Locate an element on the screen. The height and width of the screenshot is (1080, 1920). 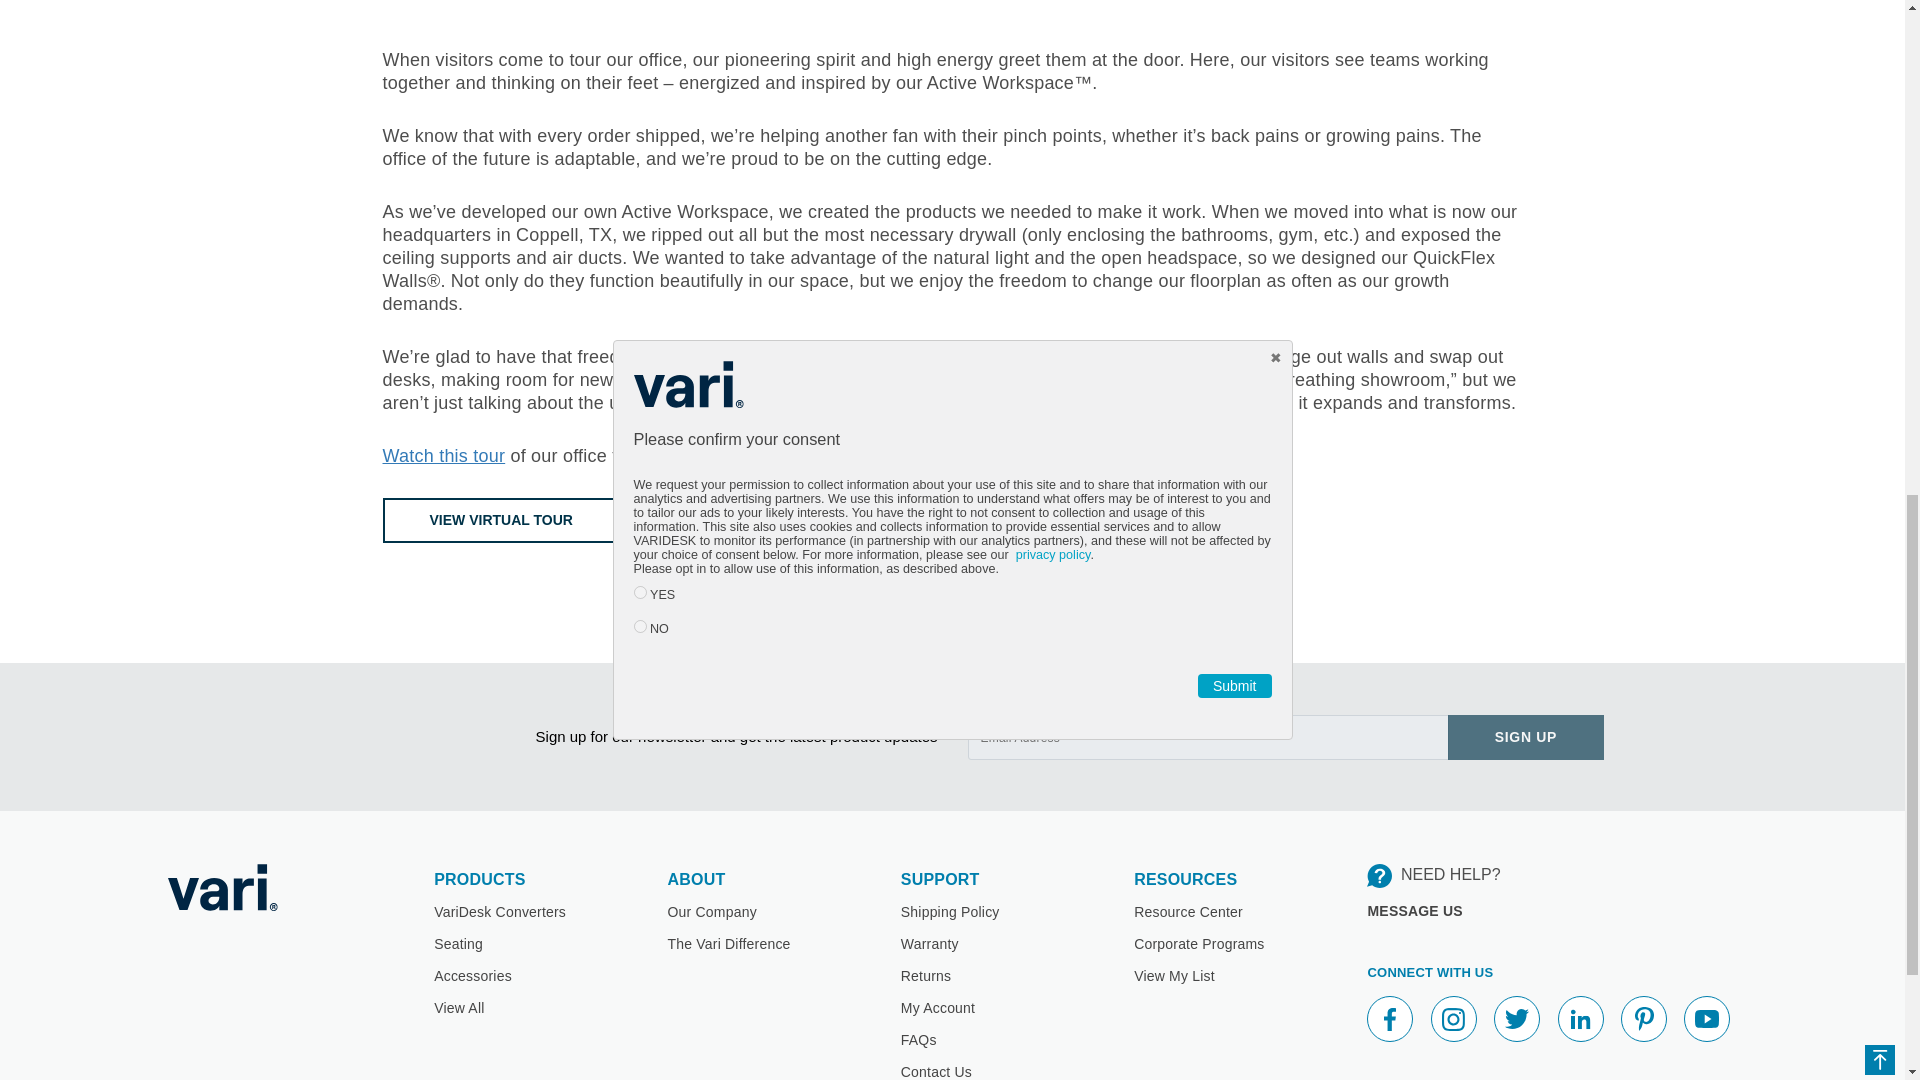
Go to Our Company is located at coordinates (711, 912).